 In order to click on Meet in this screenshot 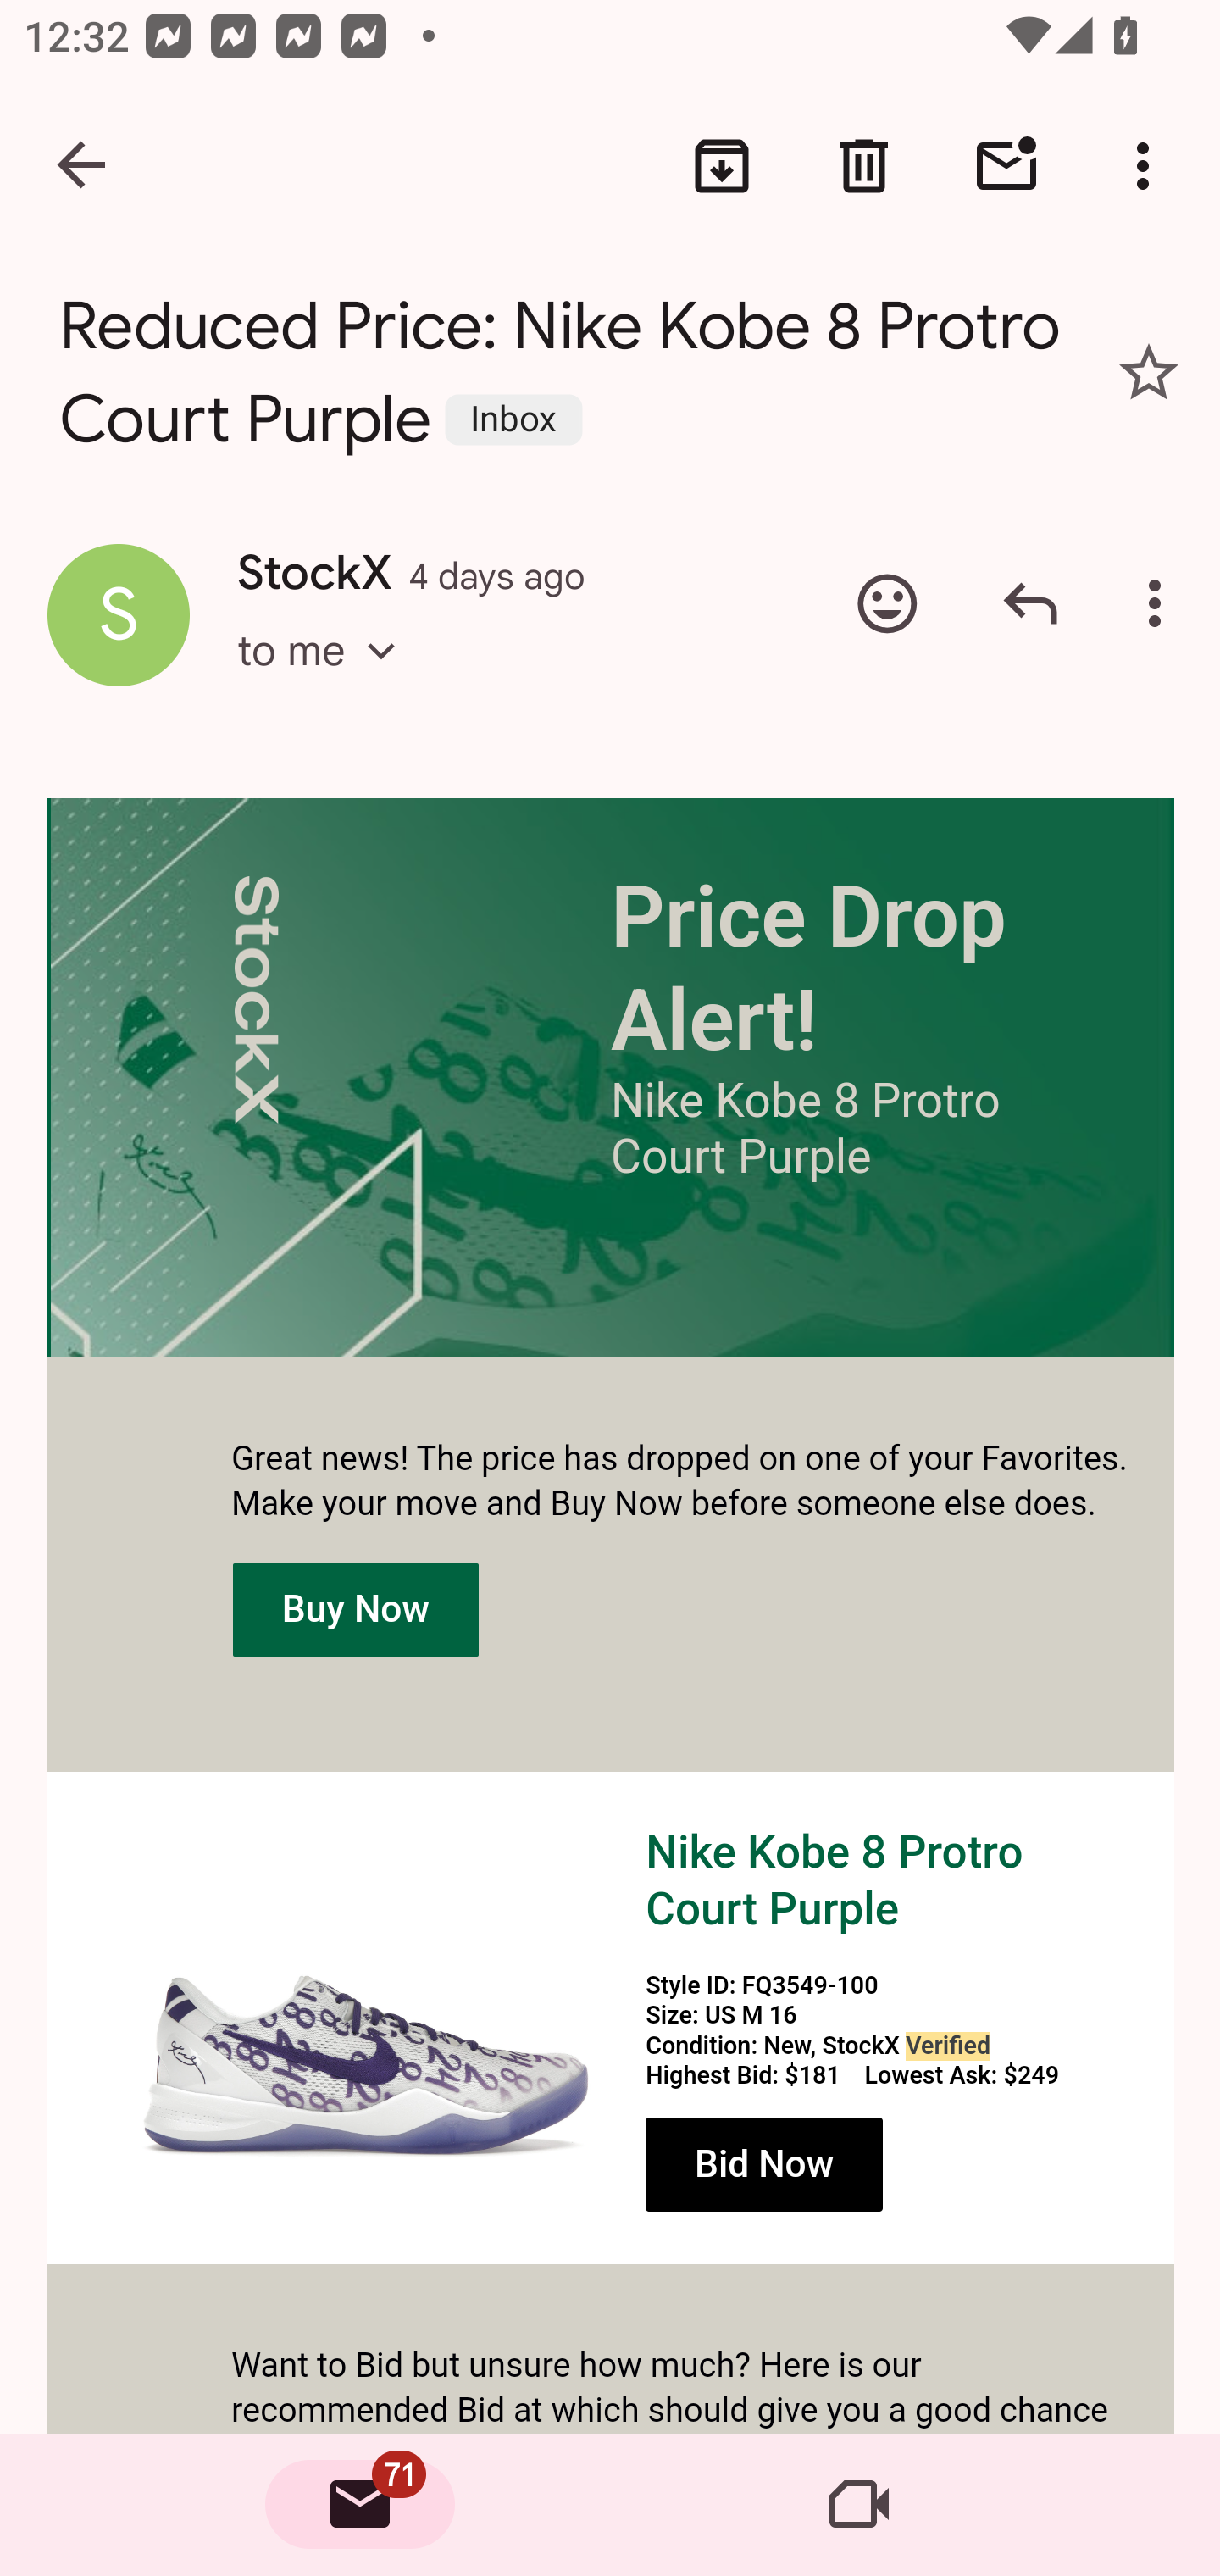, I will do `click(859, 2505)`.